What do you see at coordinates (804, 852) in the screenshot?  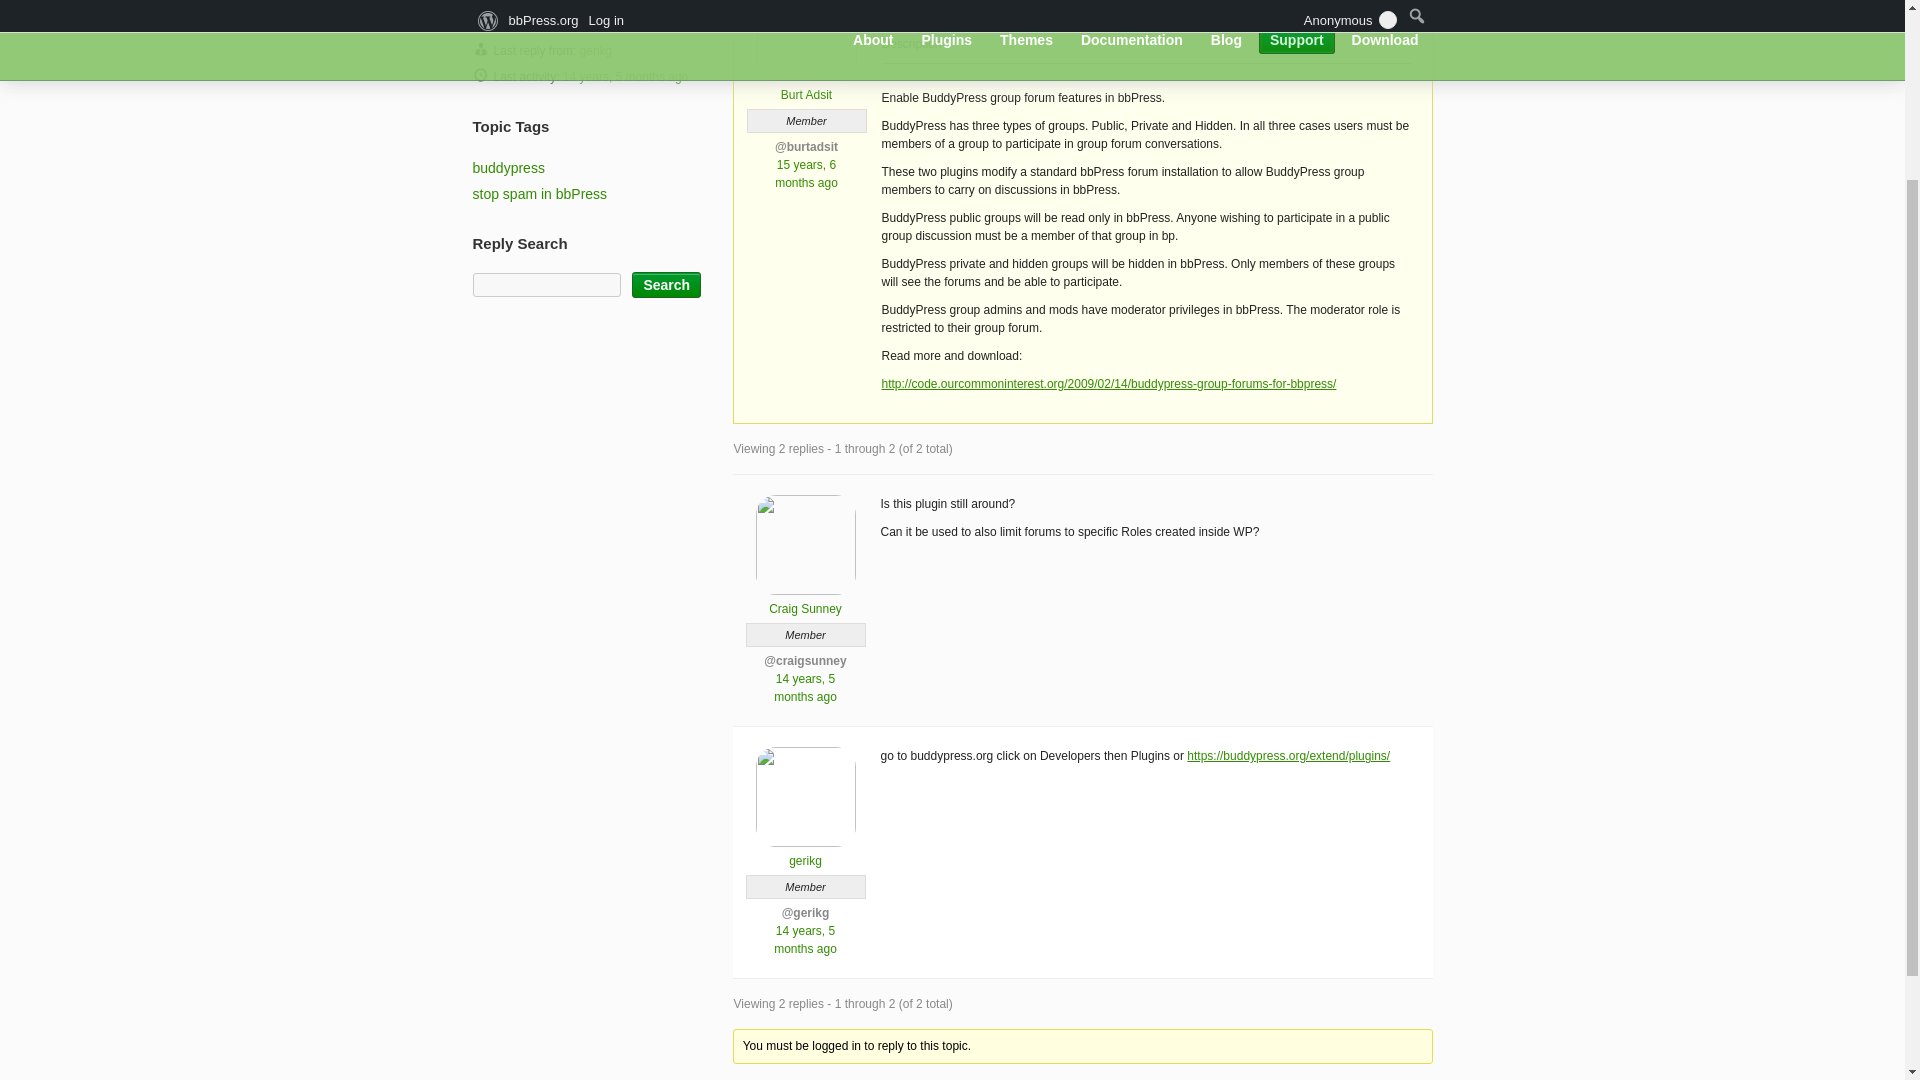 I see `gerikg` at bounding box center [804, 852].